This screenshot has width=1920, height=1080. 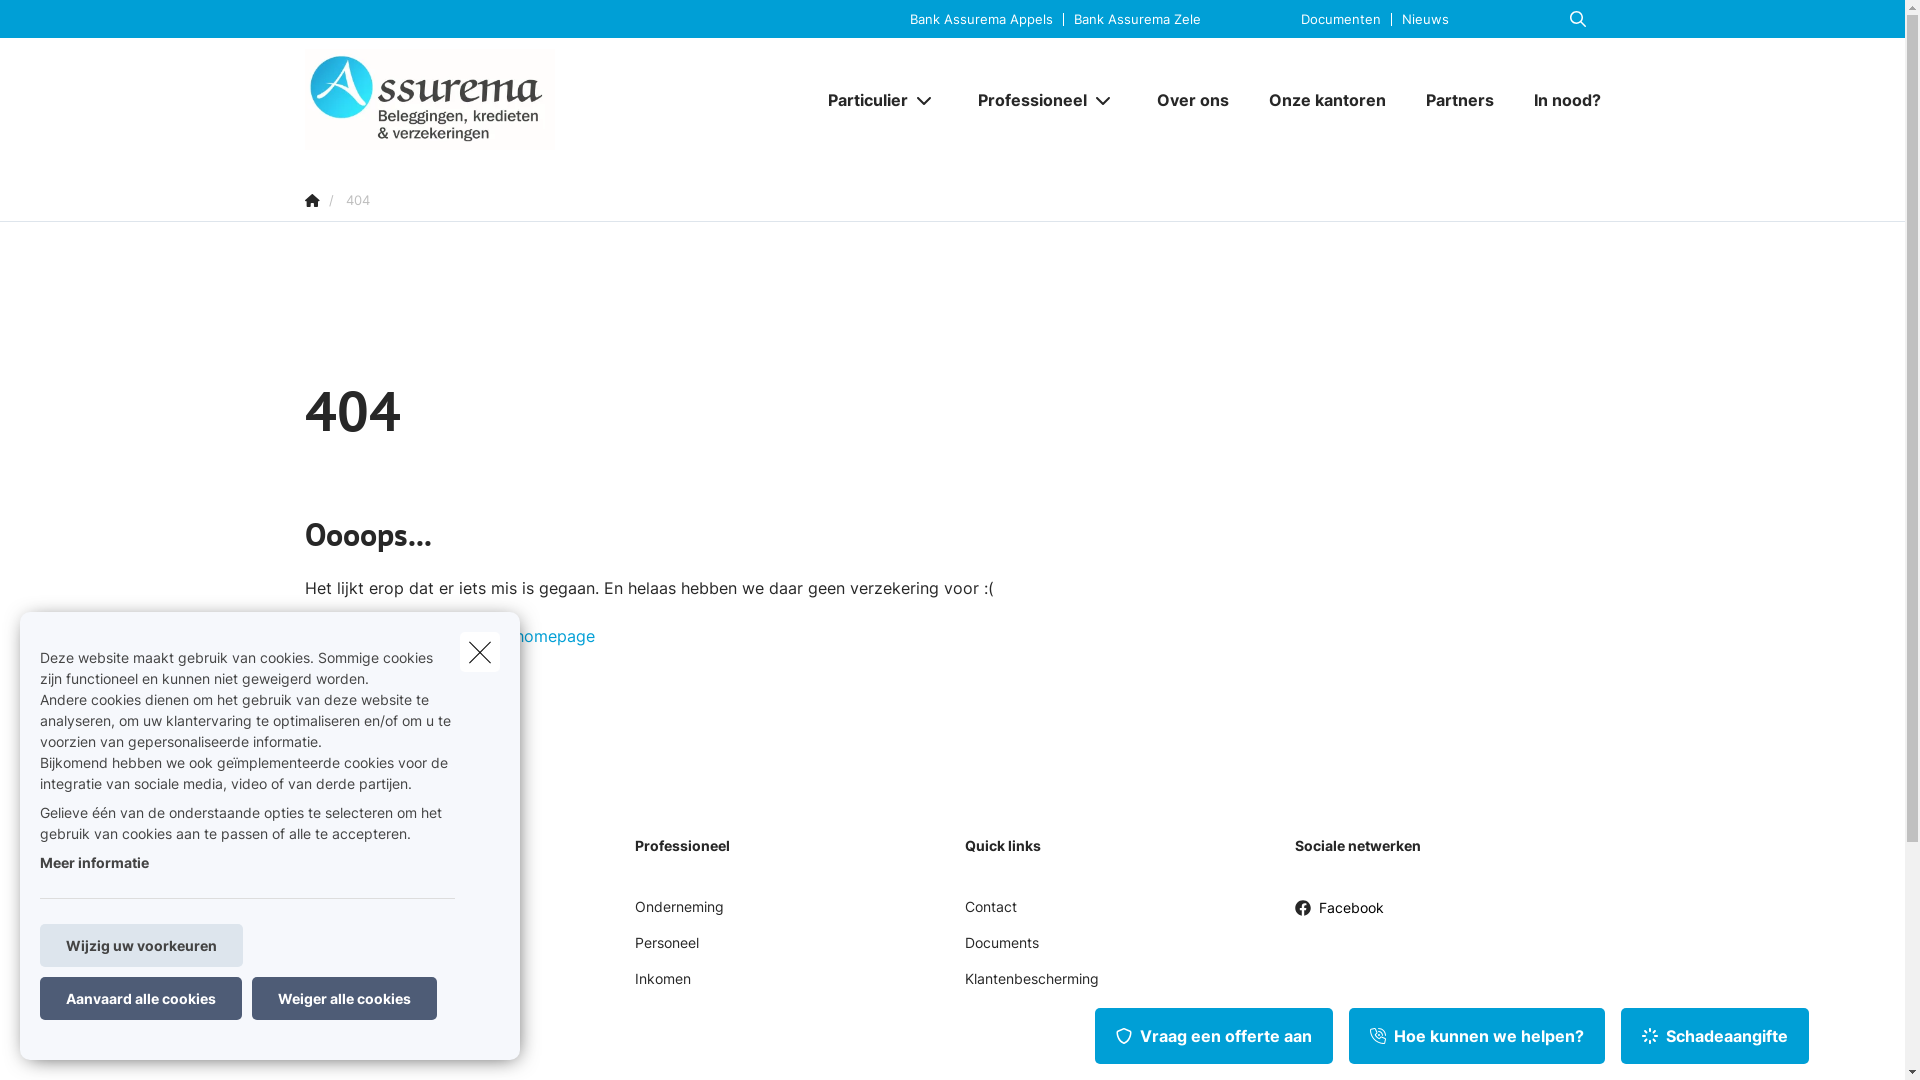 What do you see at coordinates (1424, 18) in the screenshot?
I see `Nieuws` at bounding box center [1424, 18].